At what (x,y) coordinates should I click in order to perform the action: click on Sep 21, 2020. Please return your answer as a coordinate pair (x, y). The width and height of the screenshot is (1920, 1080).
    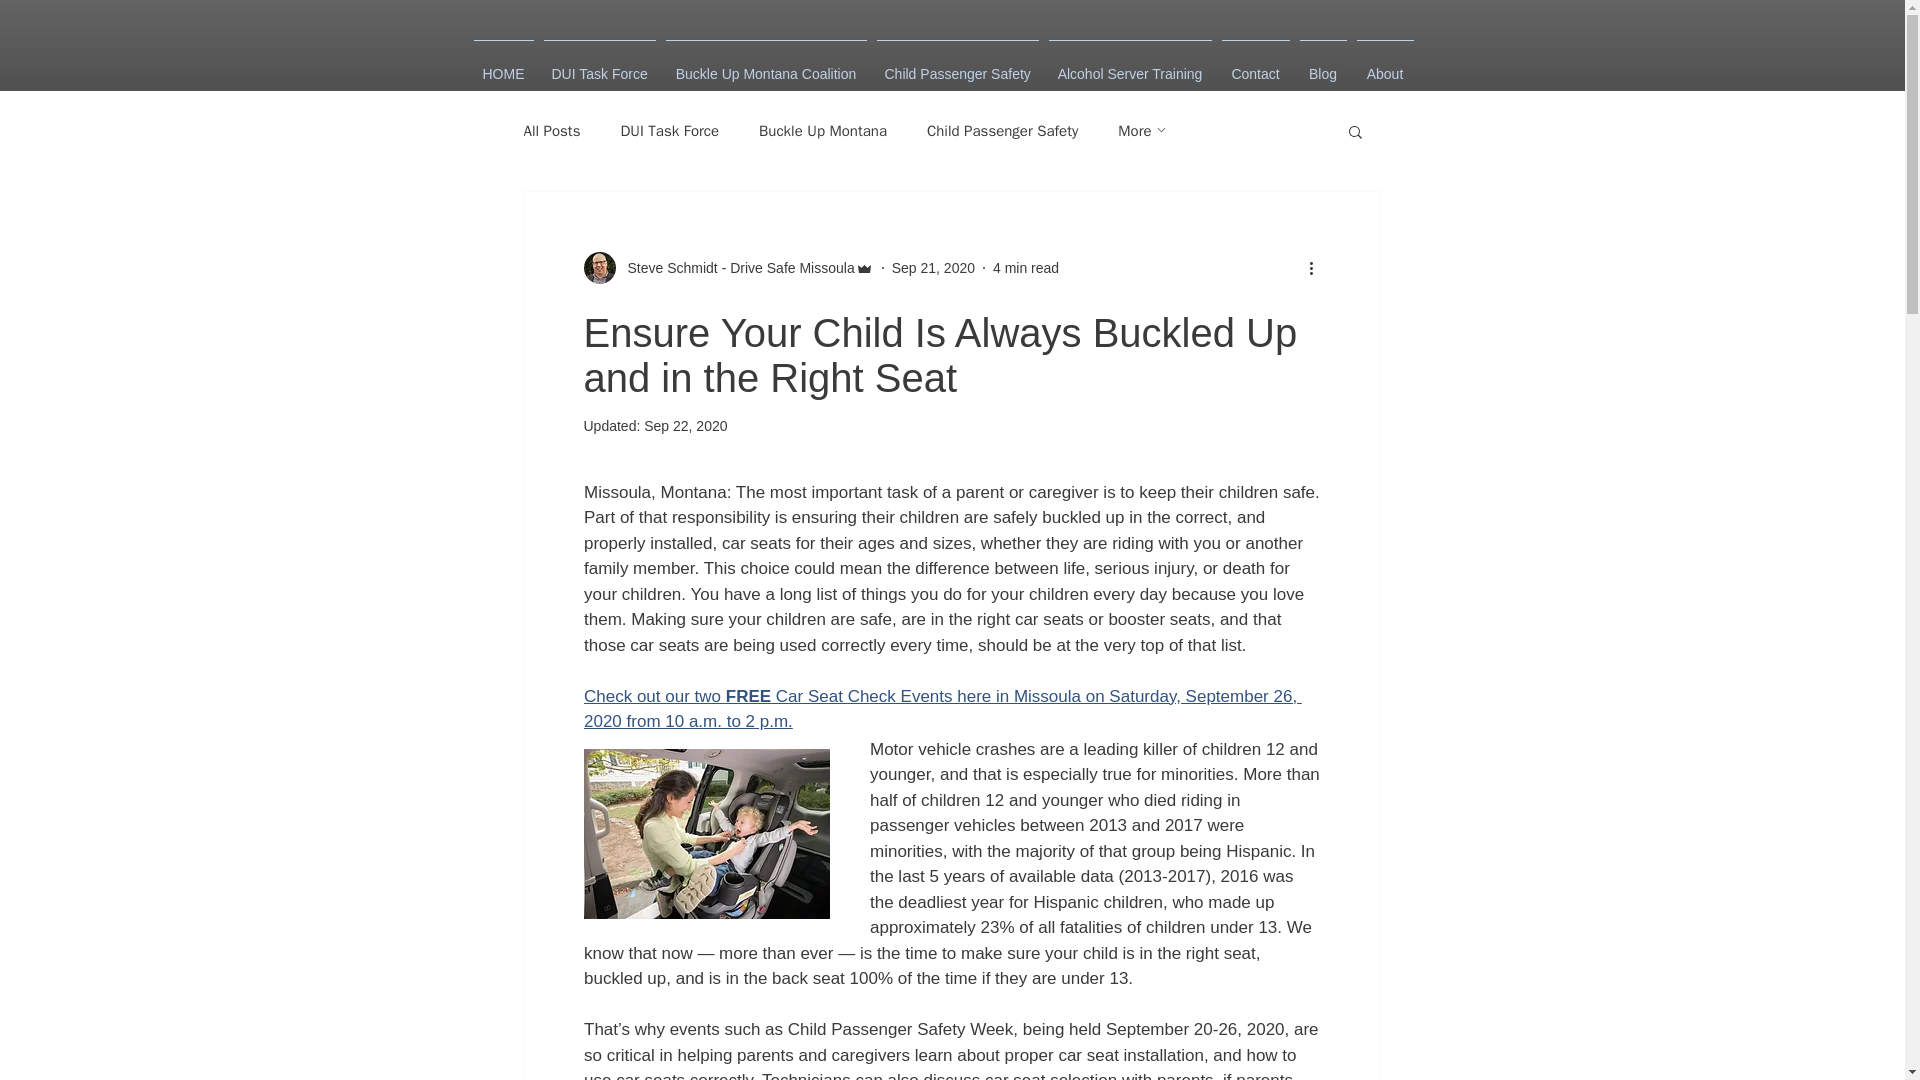
    Looking at the image, I should click on (934, 268).